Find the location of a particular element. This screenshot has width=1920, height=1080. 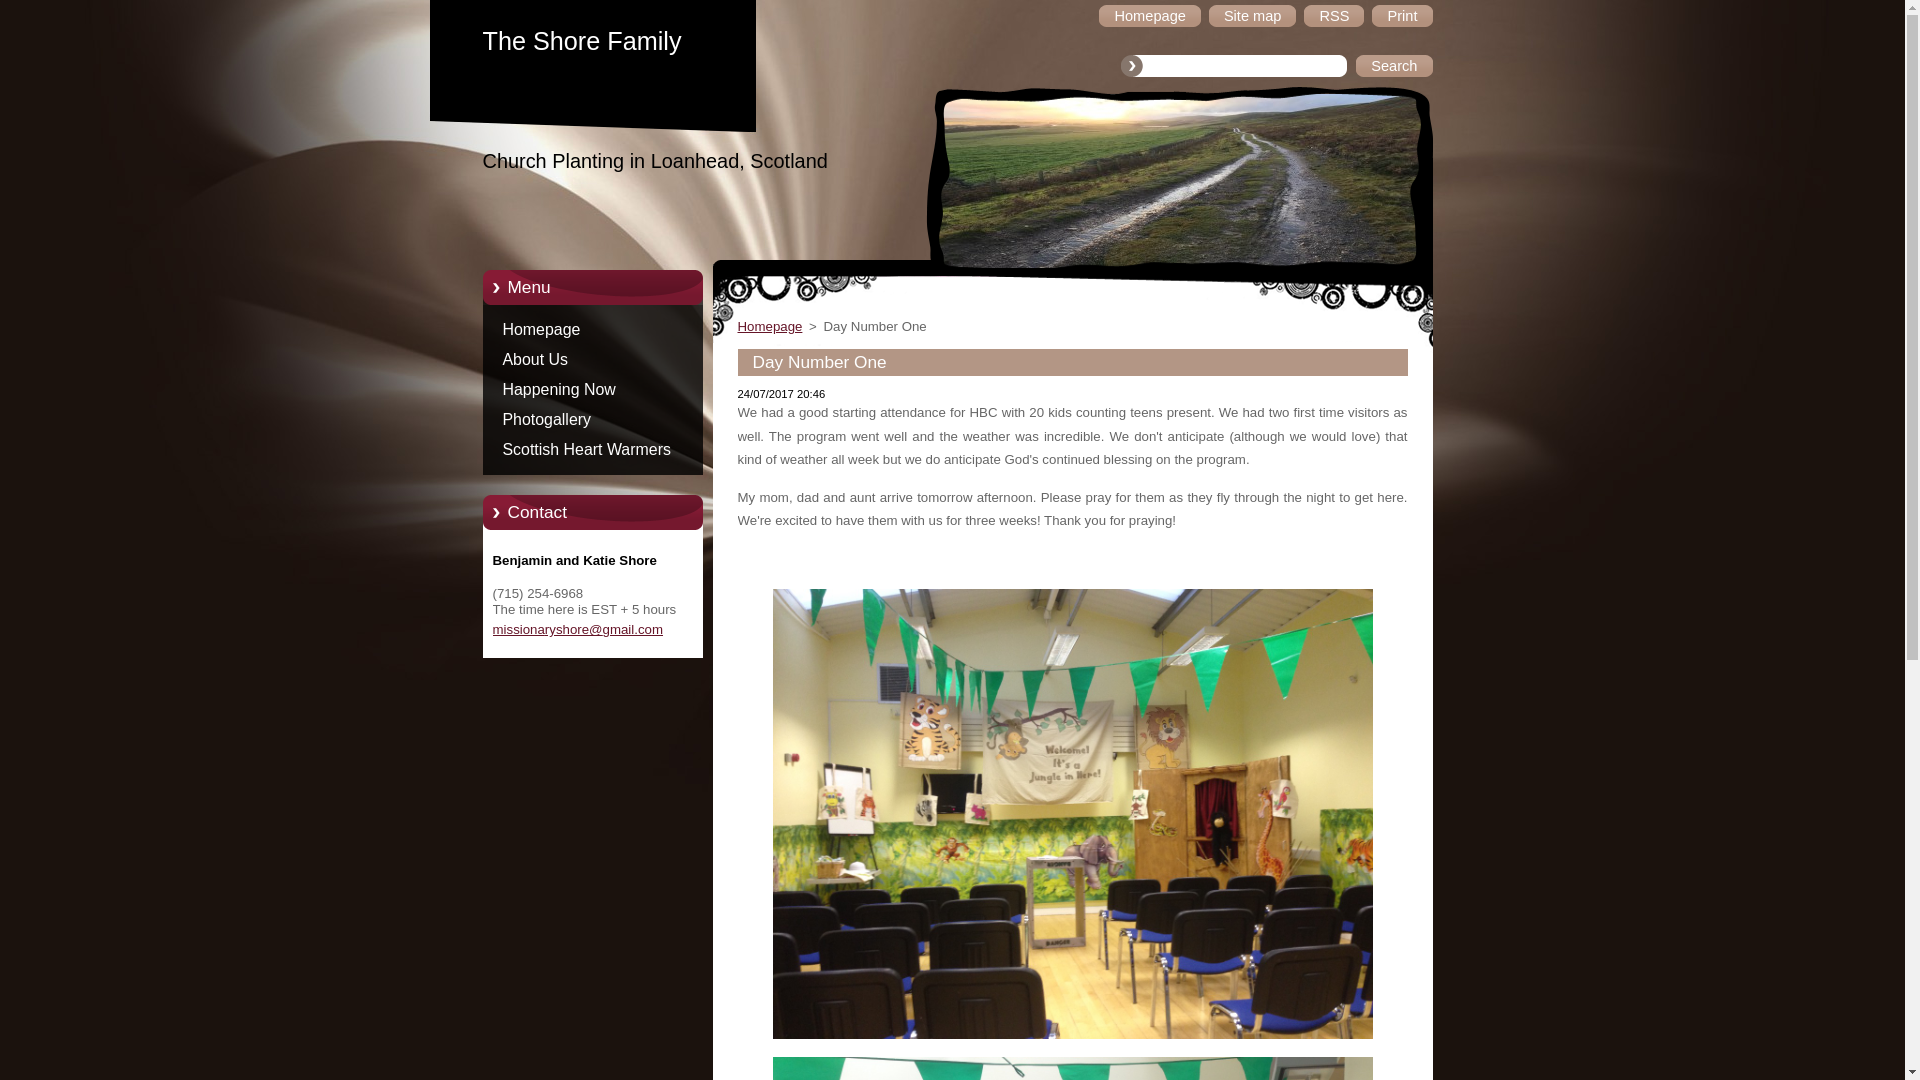

Go to Homepage. is located at coordinates (1149, 16).